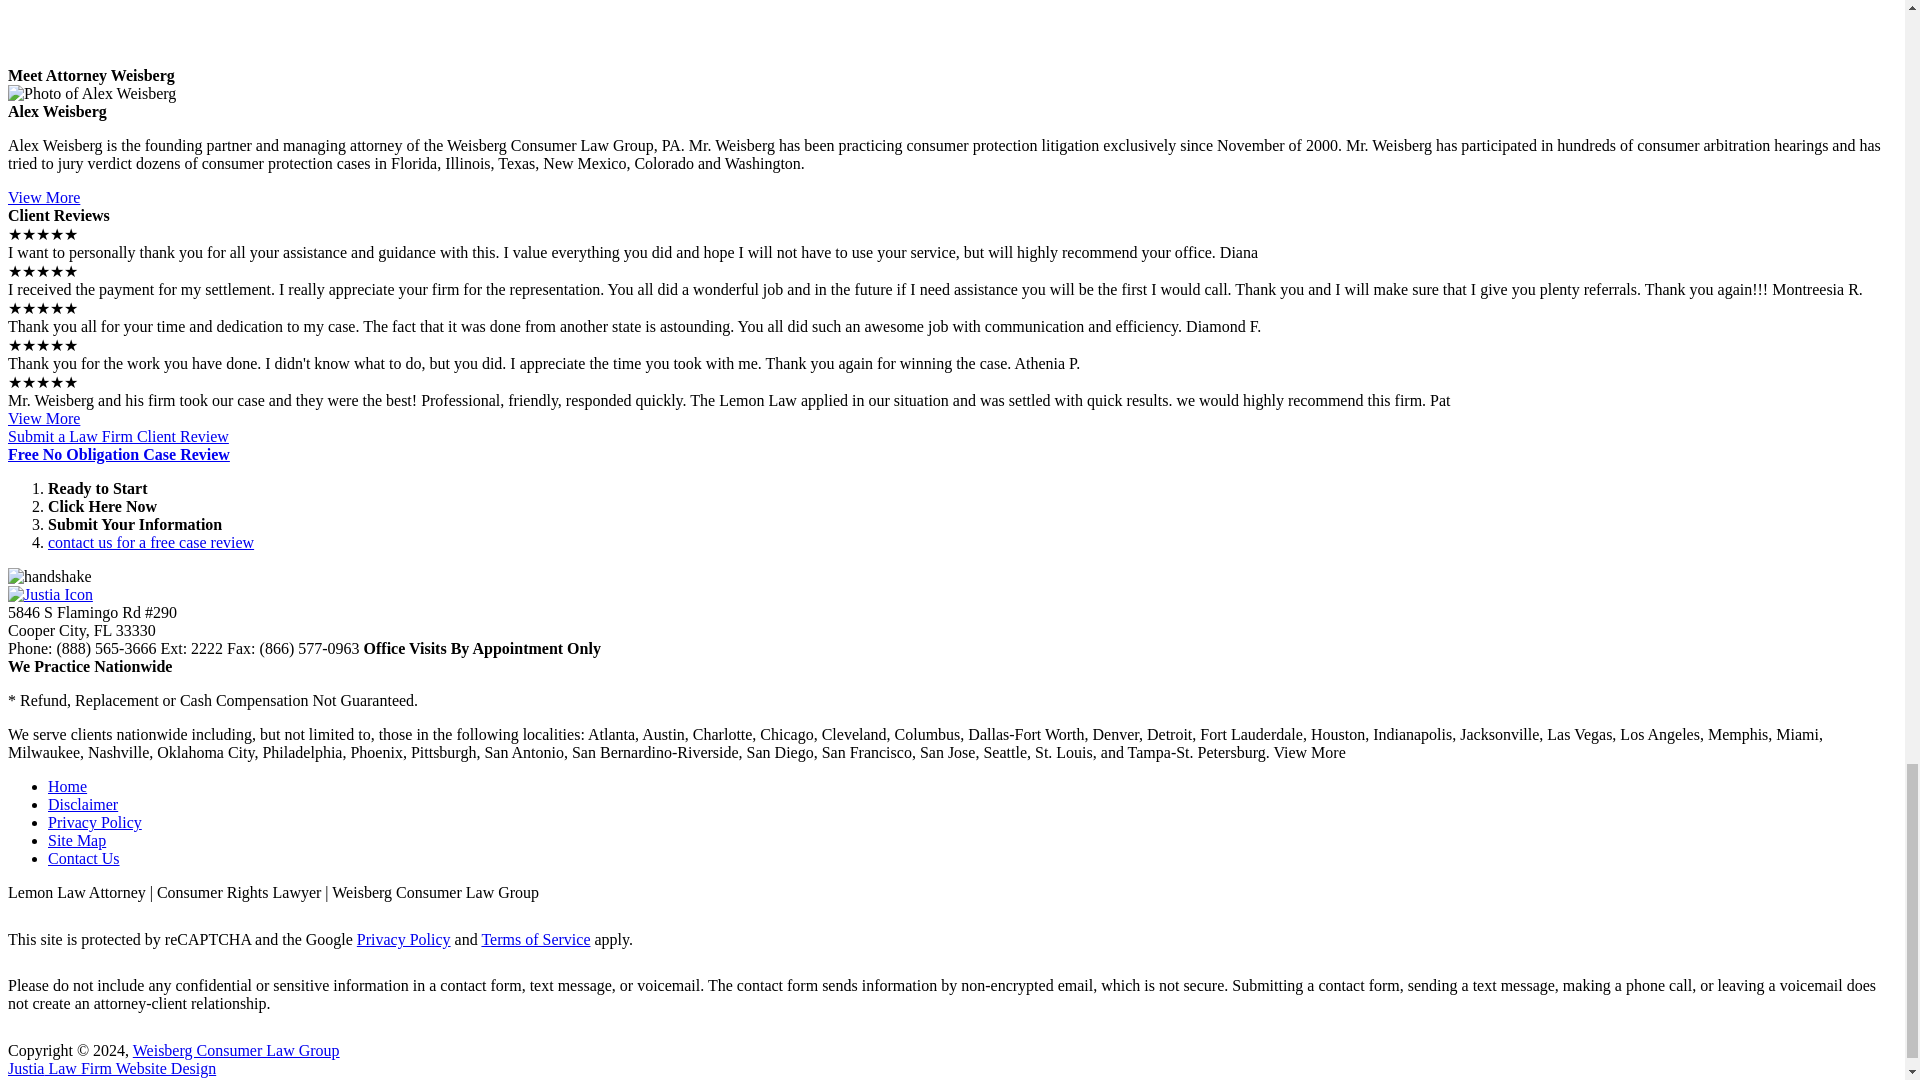 This screenshot has width=1920, height=1080. I want to click on Home, so click(67, 786).